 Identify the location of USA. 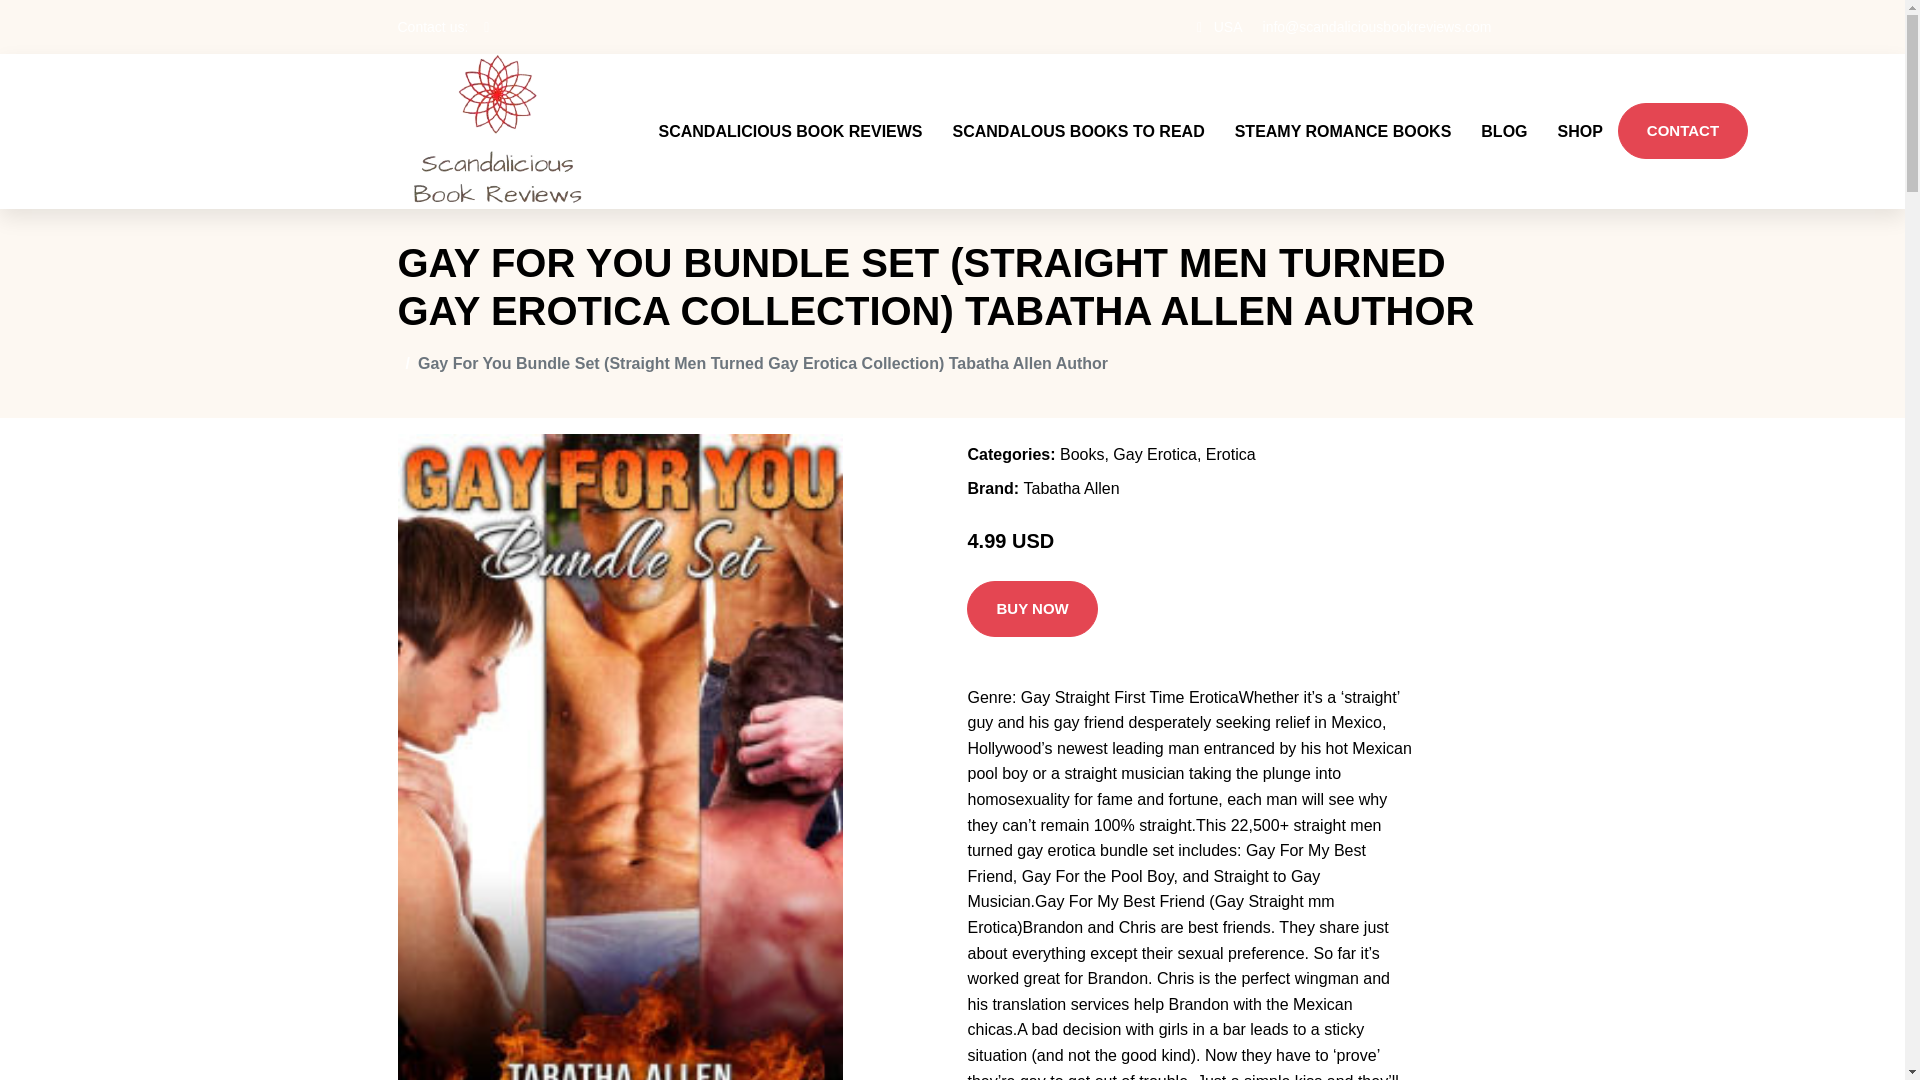
(1228, 26).